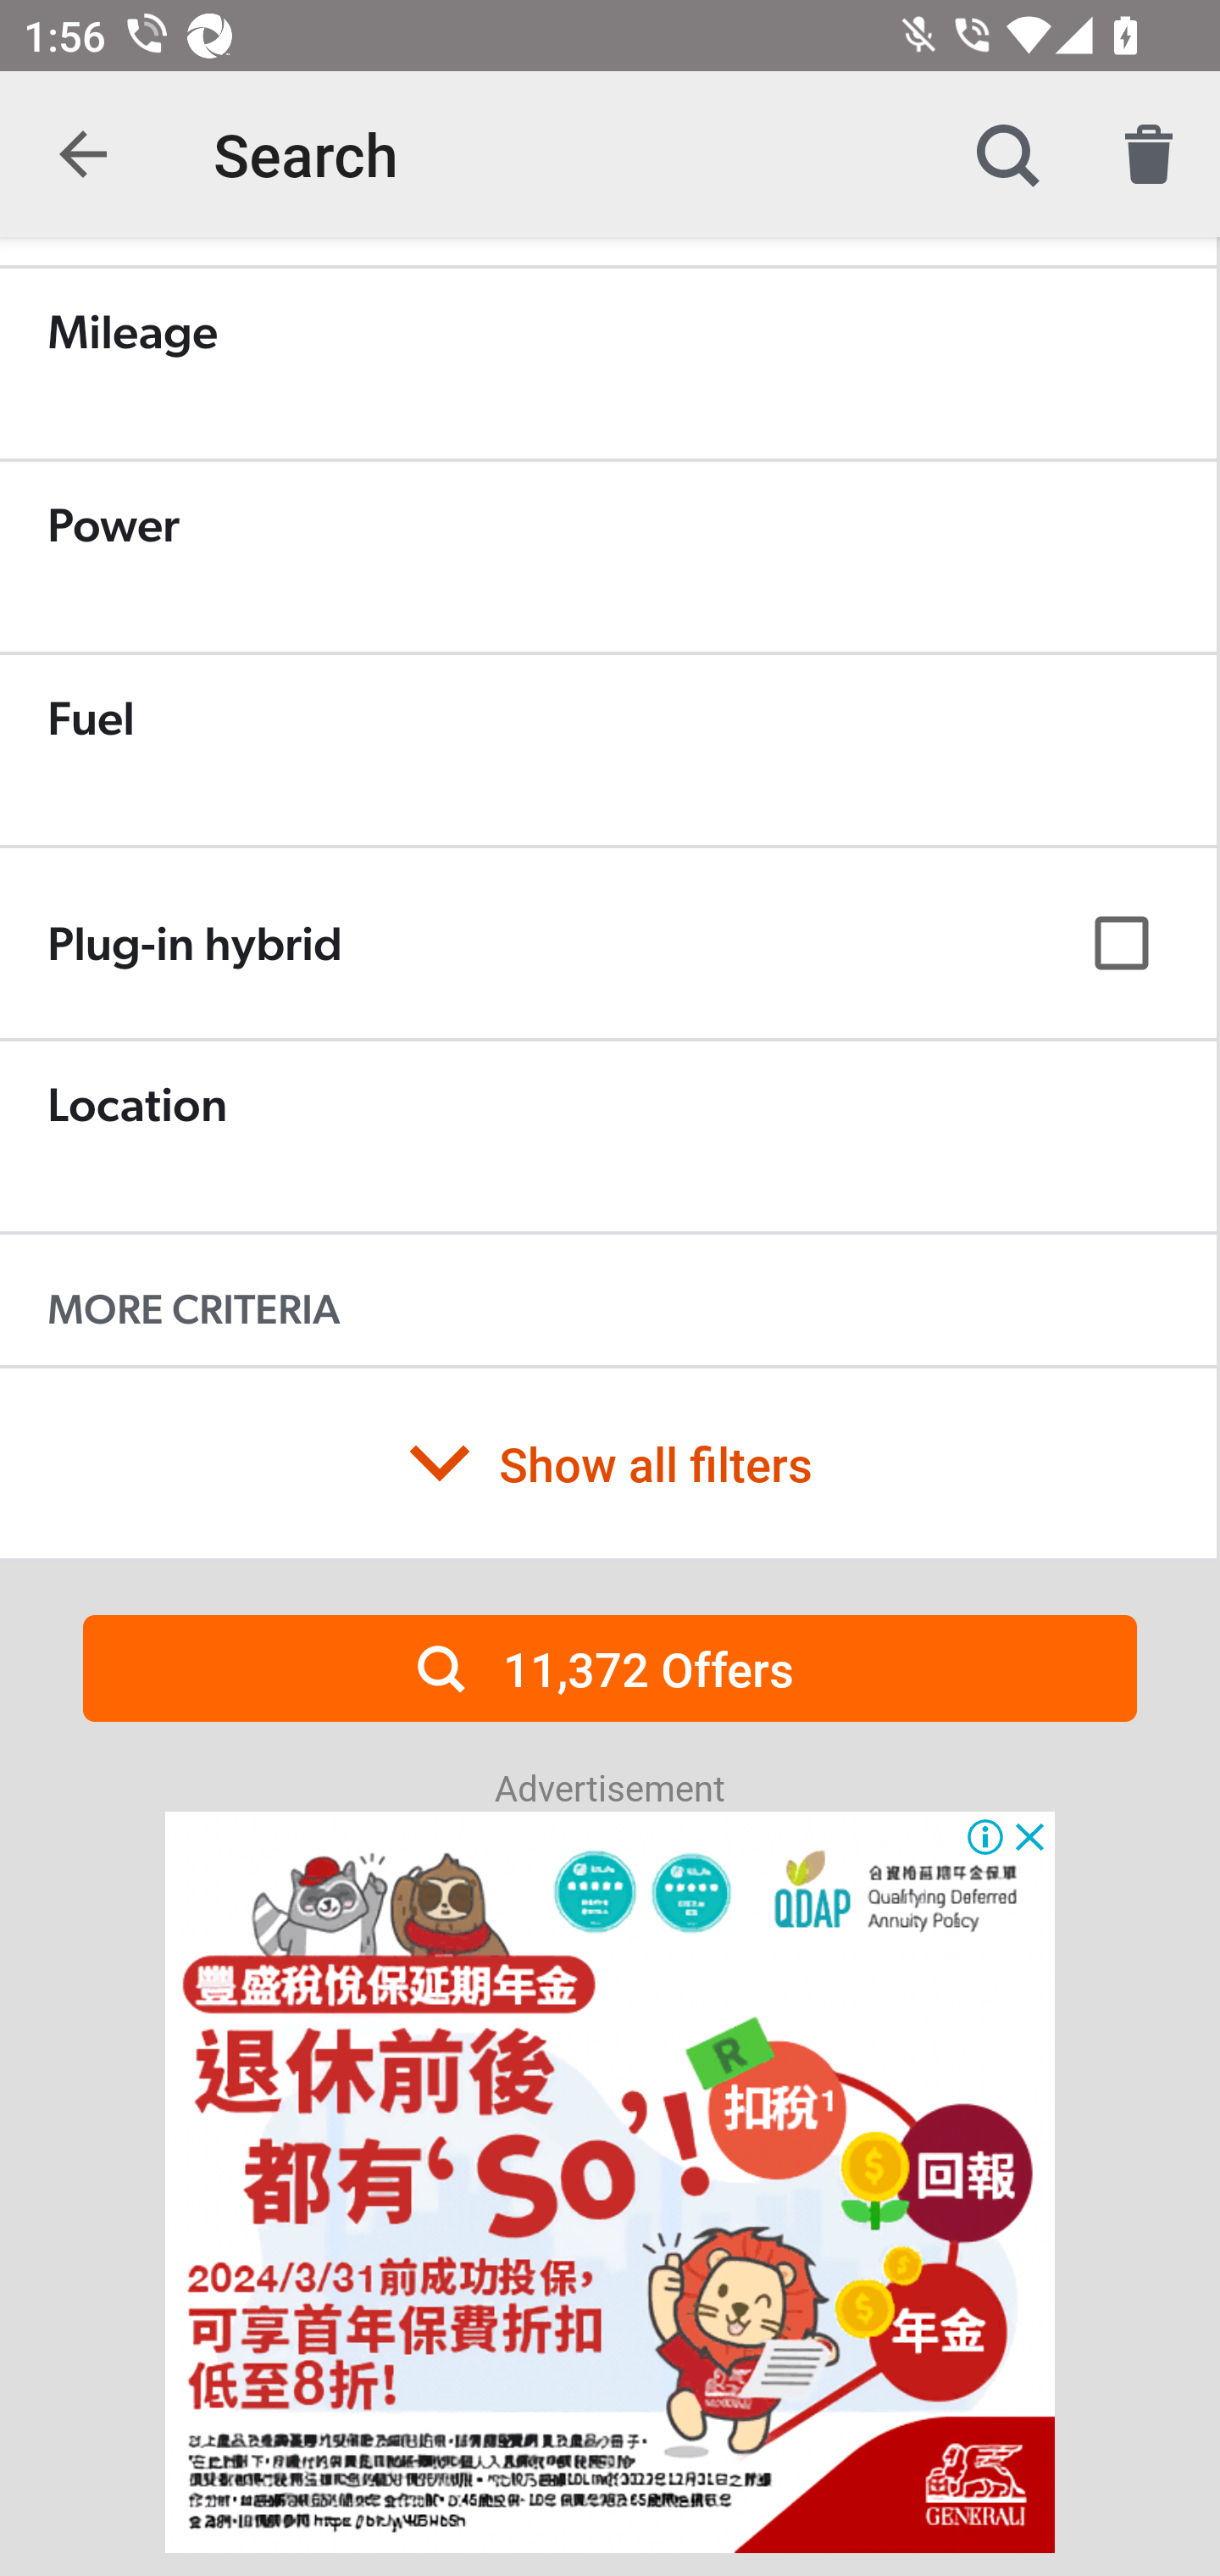  Describe the element at coordinates (610, 1668) in the screenshot. I see `11,372 Offers` at that location.